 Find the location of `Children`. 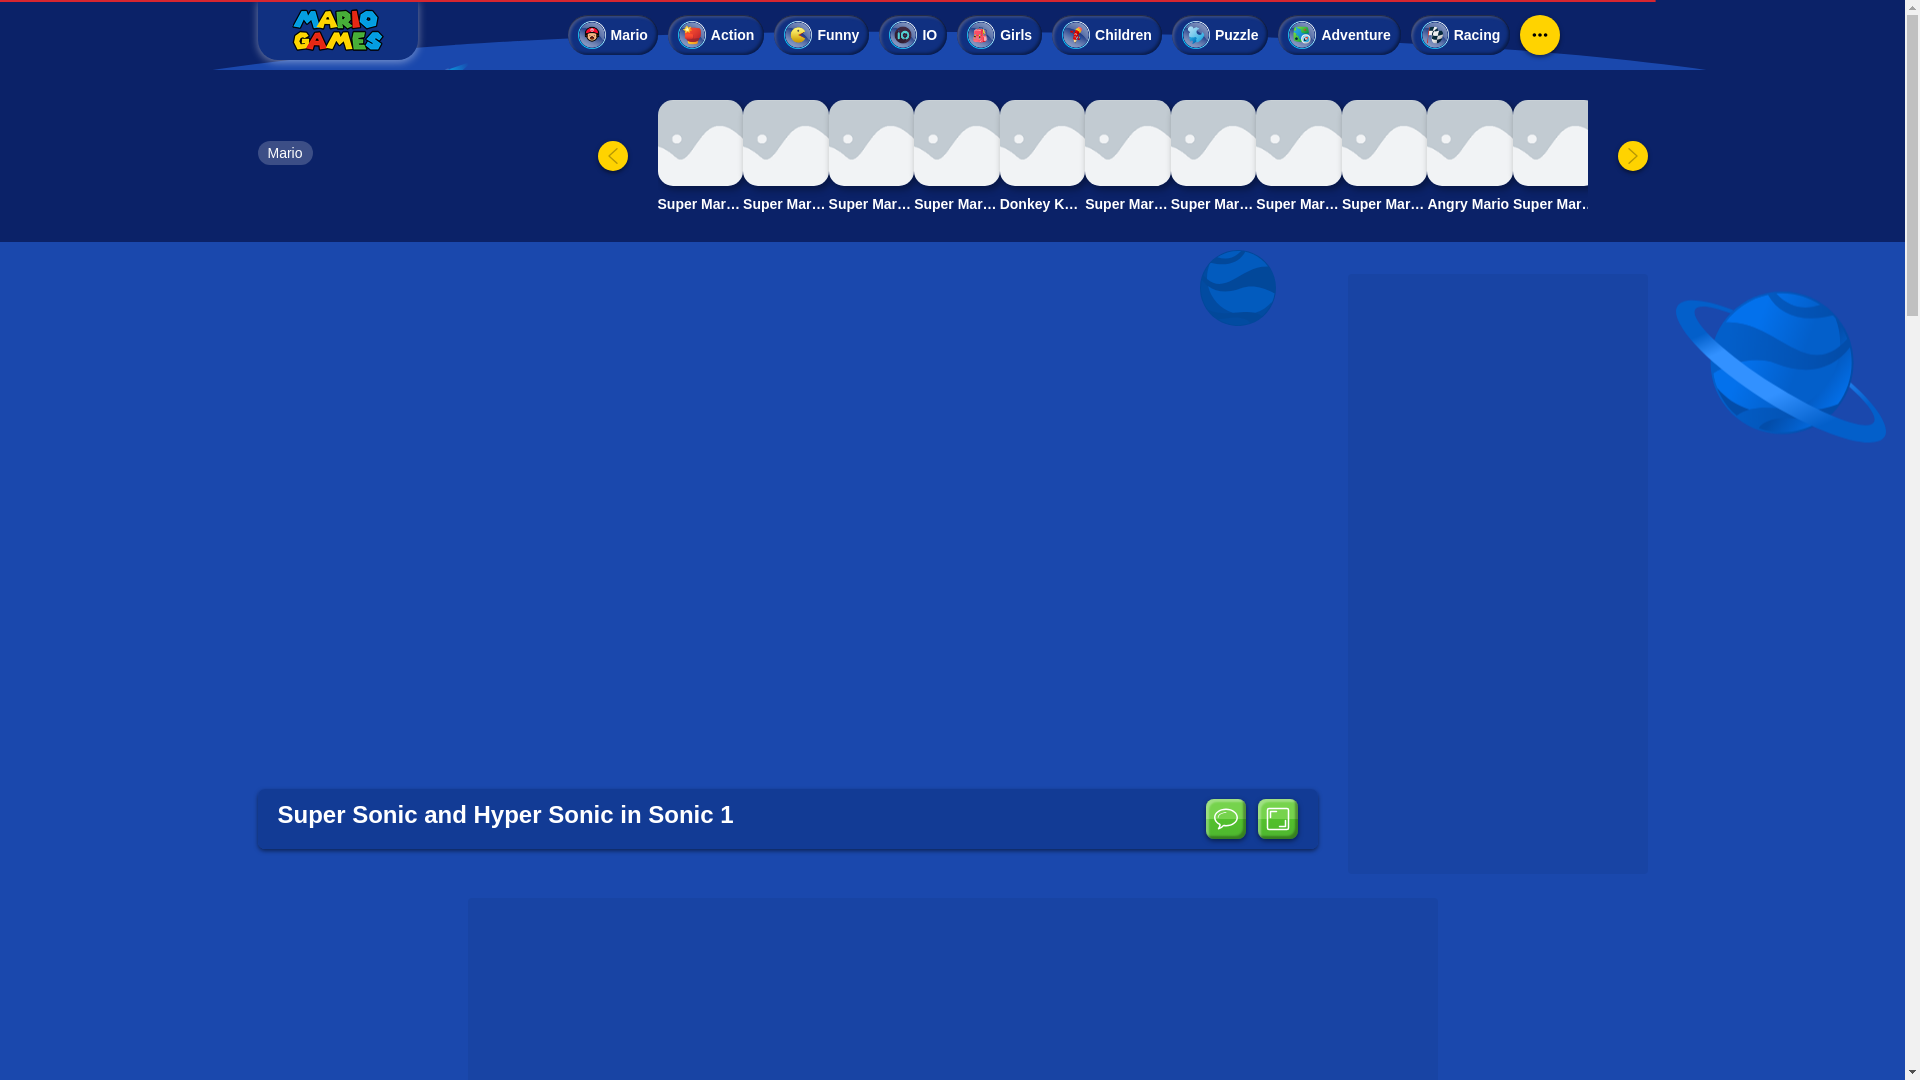

Children is located at coordinates (1106, 35).